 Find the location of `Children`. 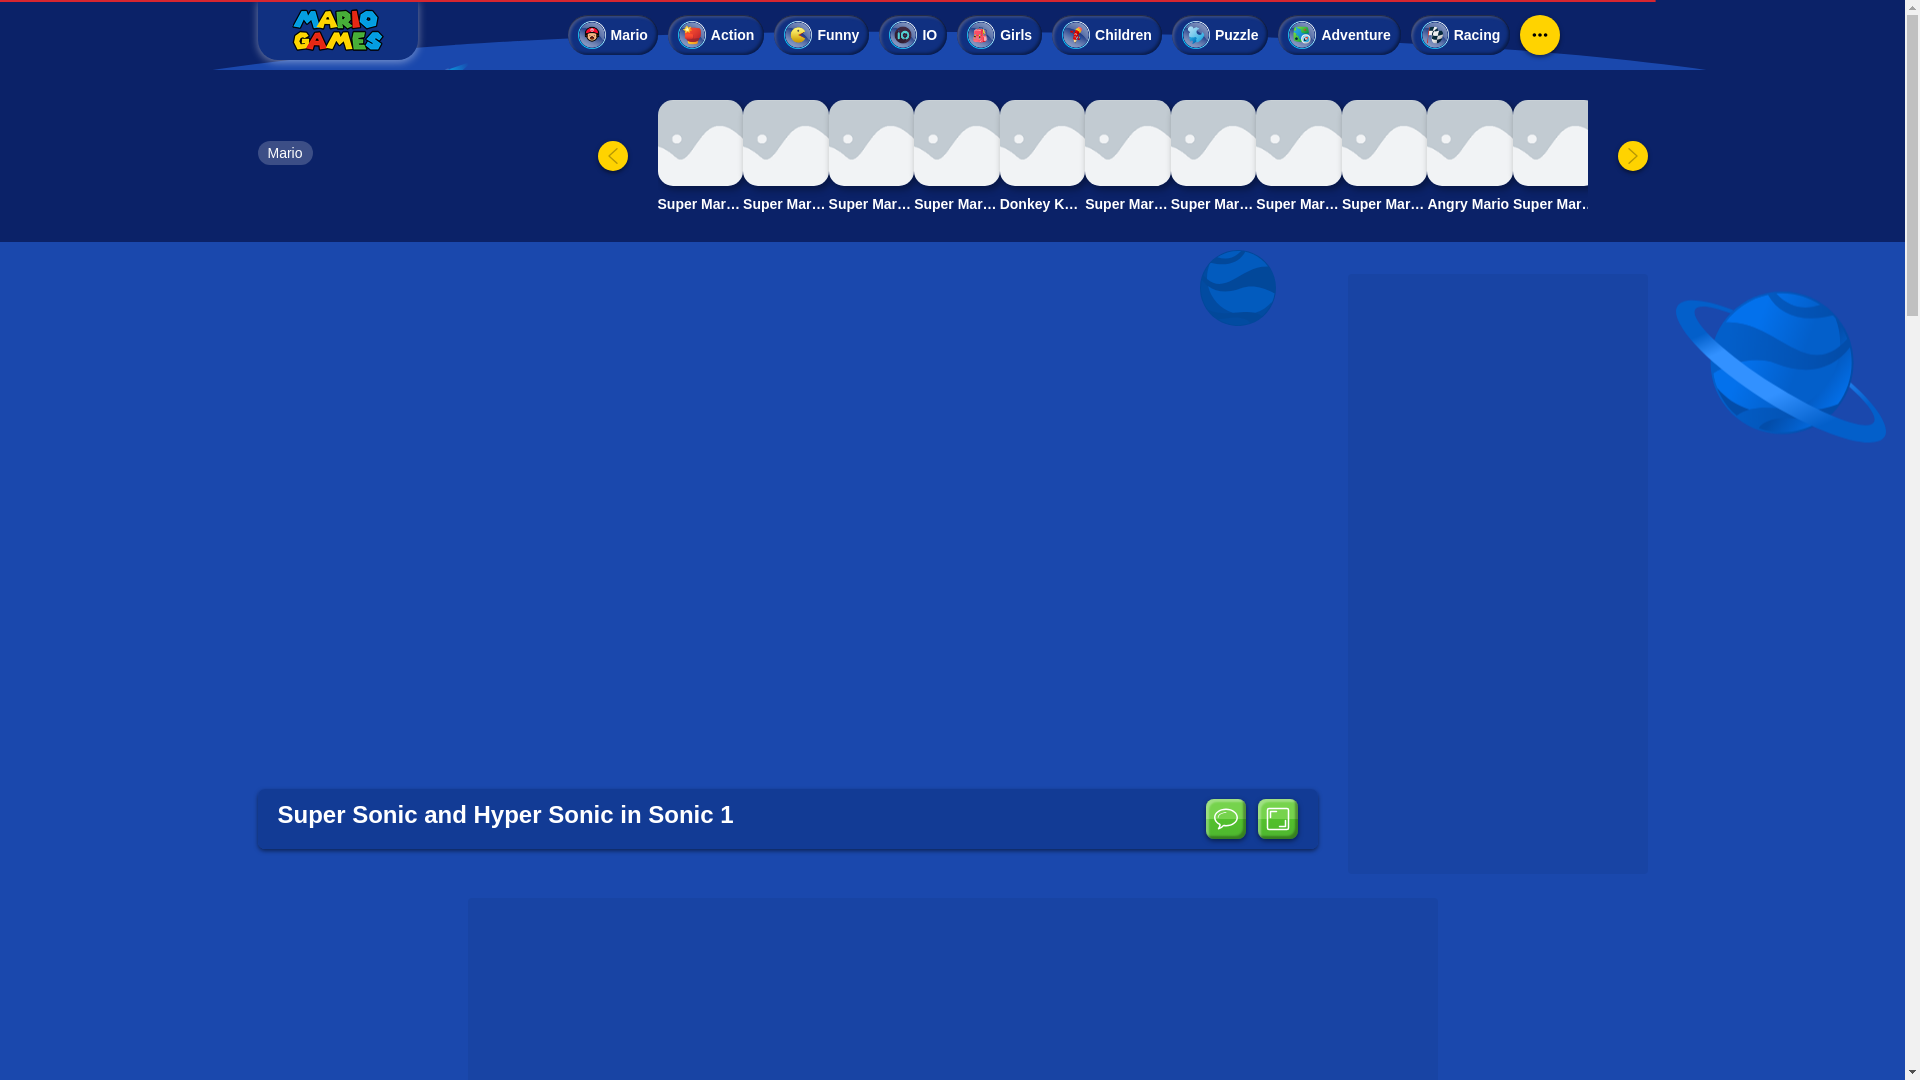

Children is located at coordinates (1106, 35).